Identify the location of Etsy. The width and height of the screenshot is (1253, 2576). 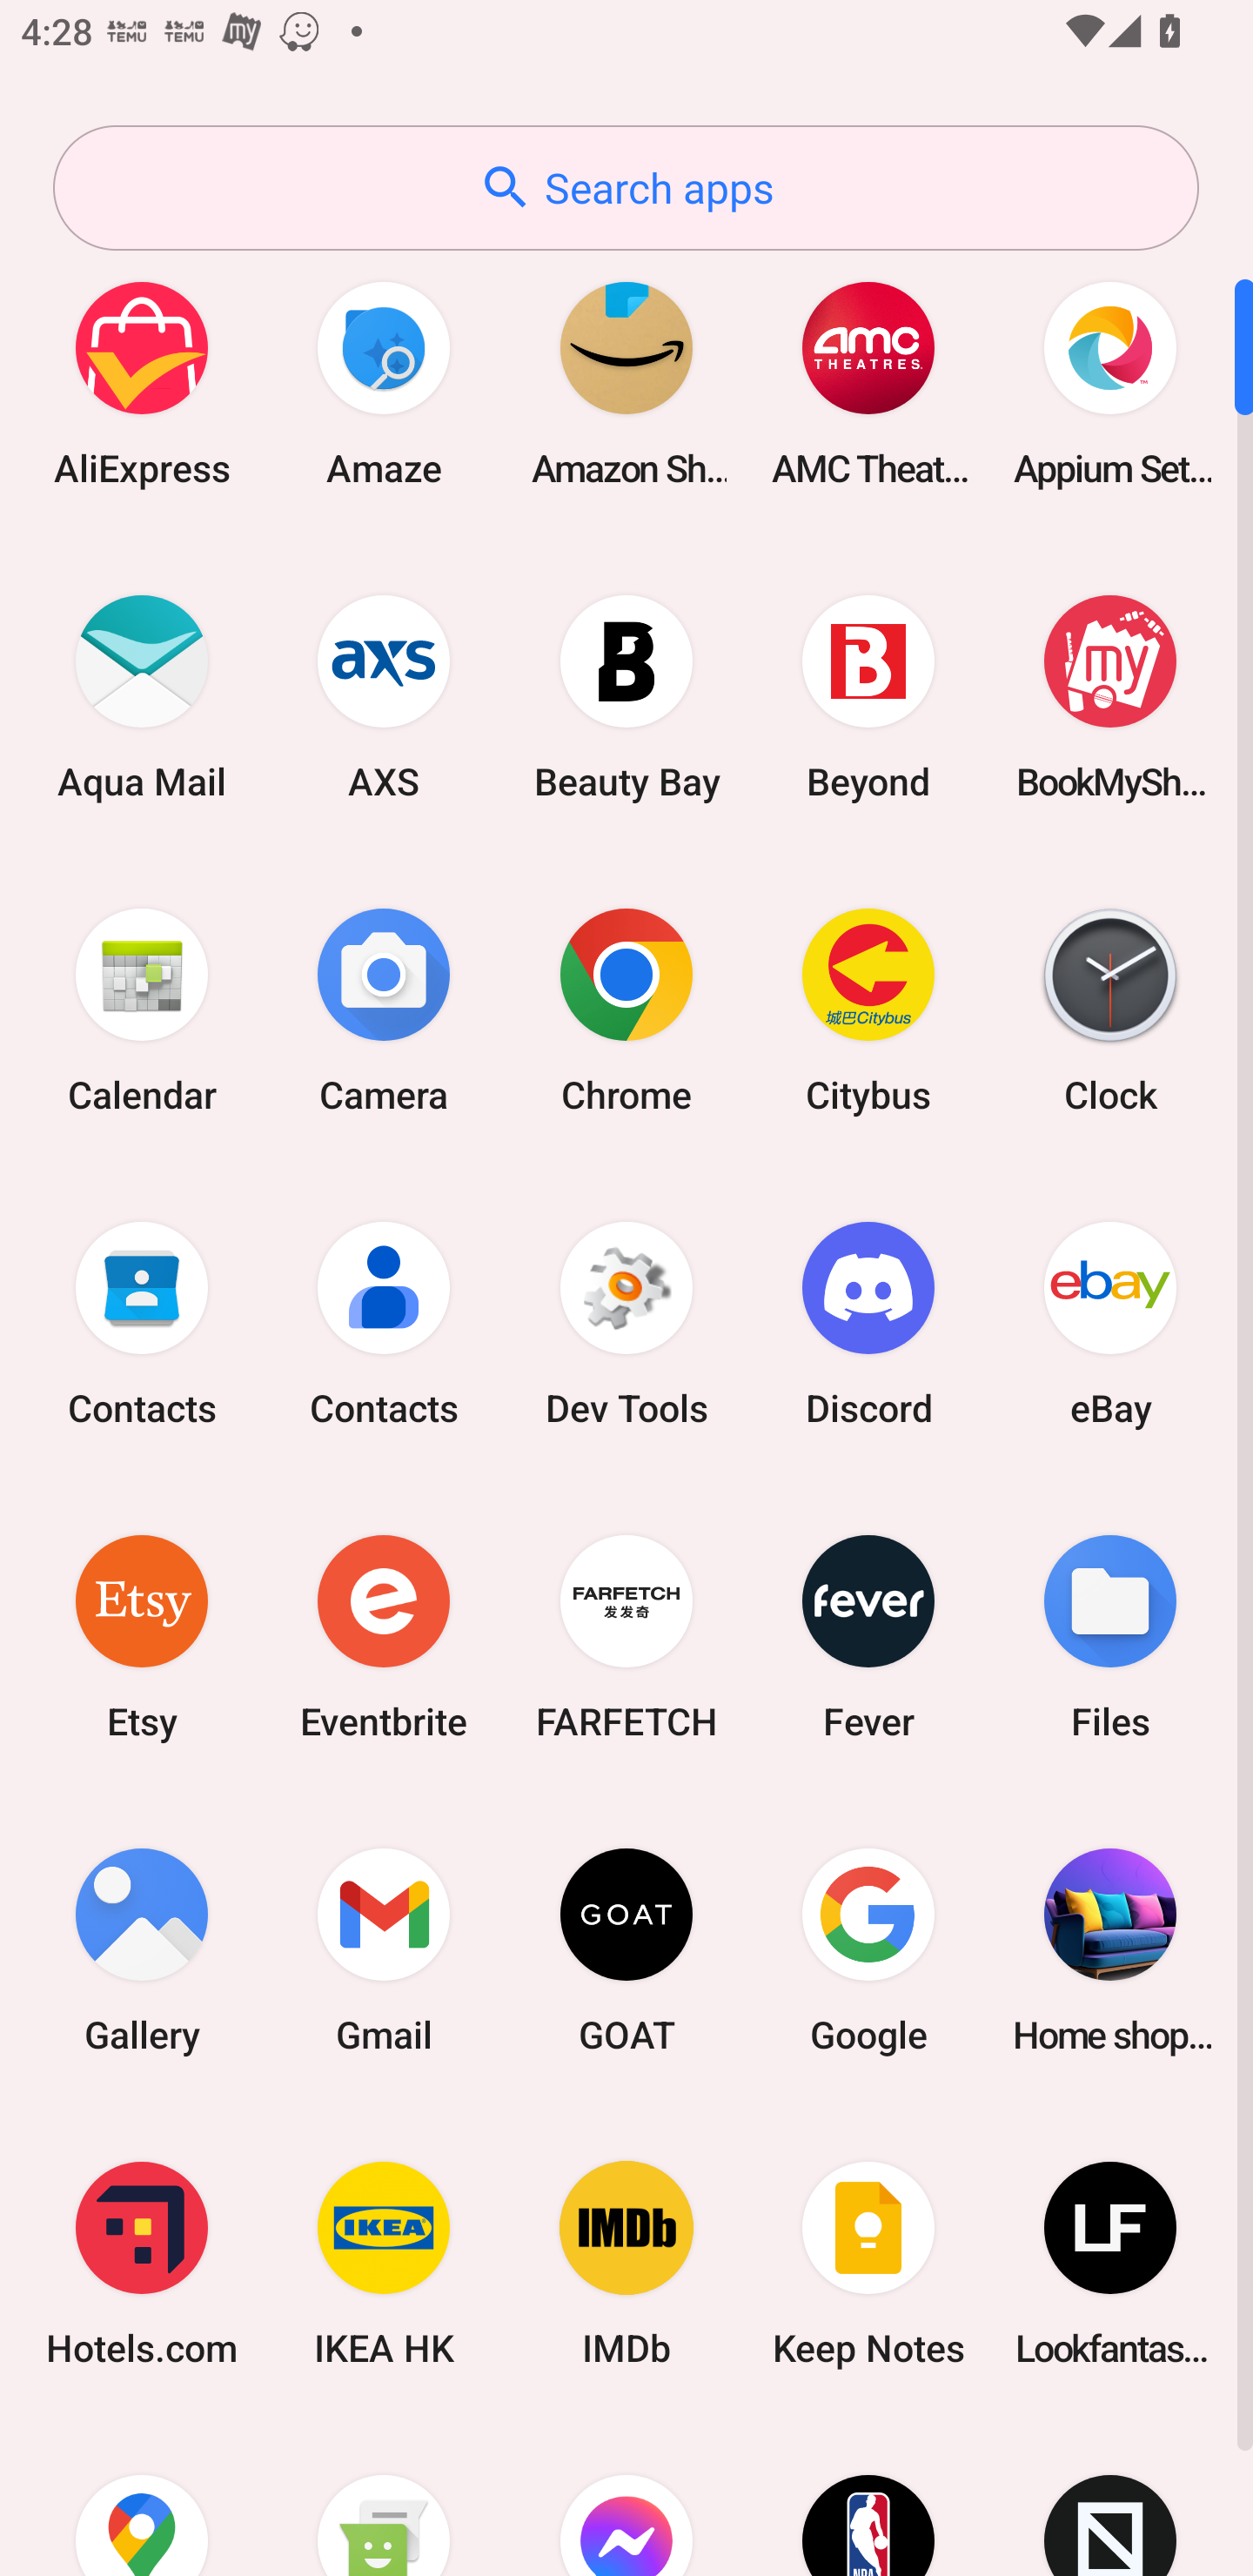
(142, 1636).